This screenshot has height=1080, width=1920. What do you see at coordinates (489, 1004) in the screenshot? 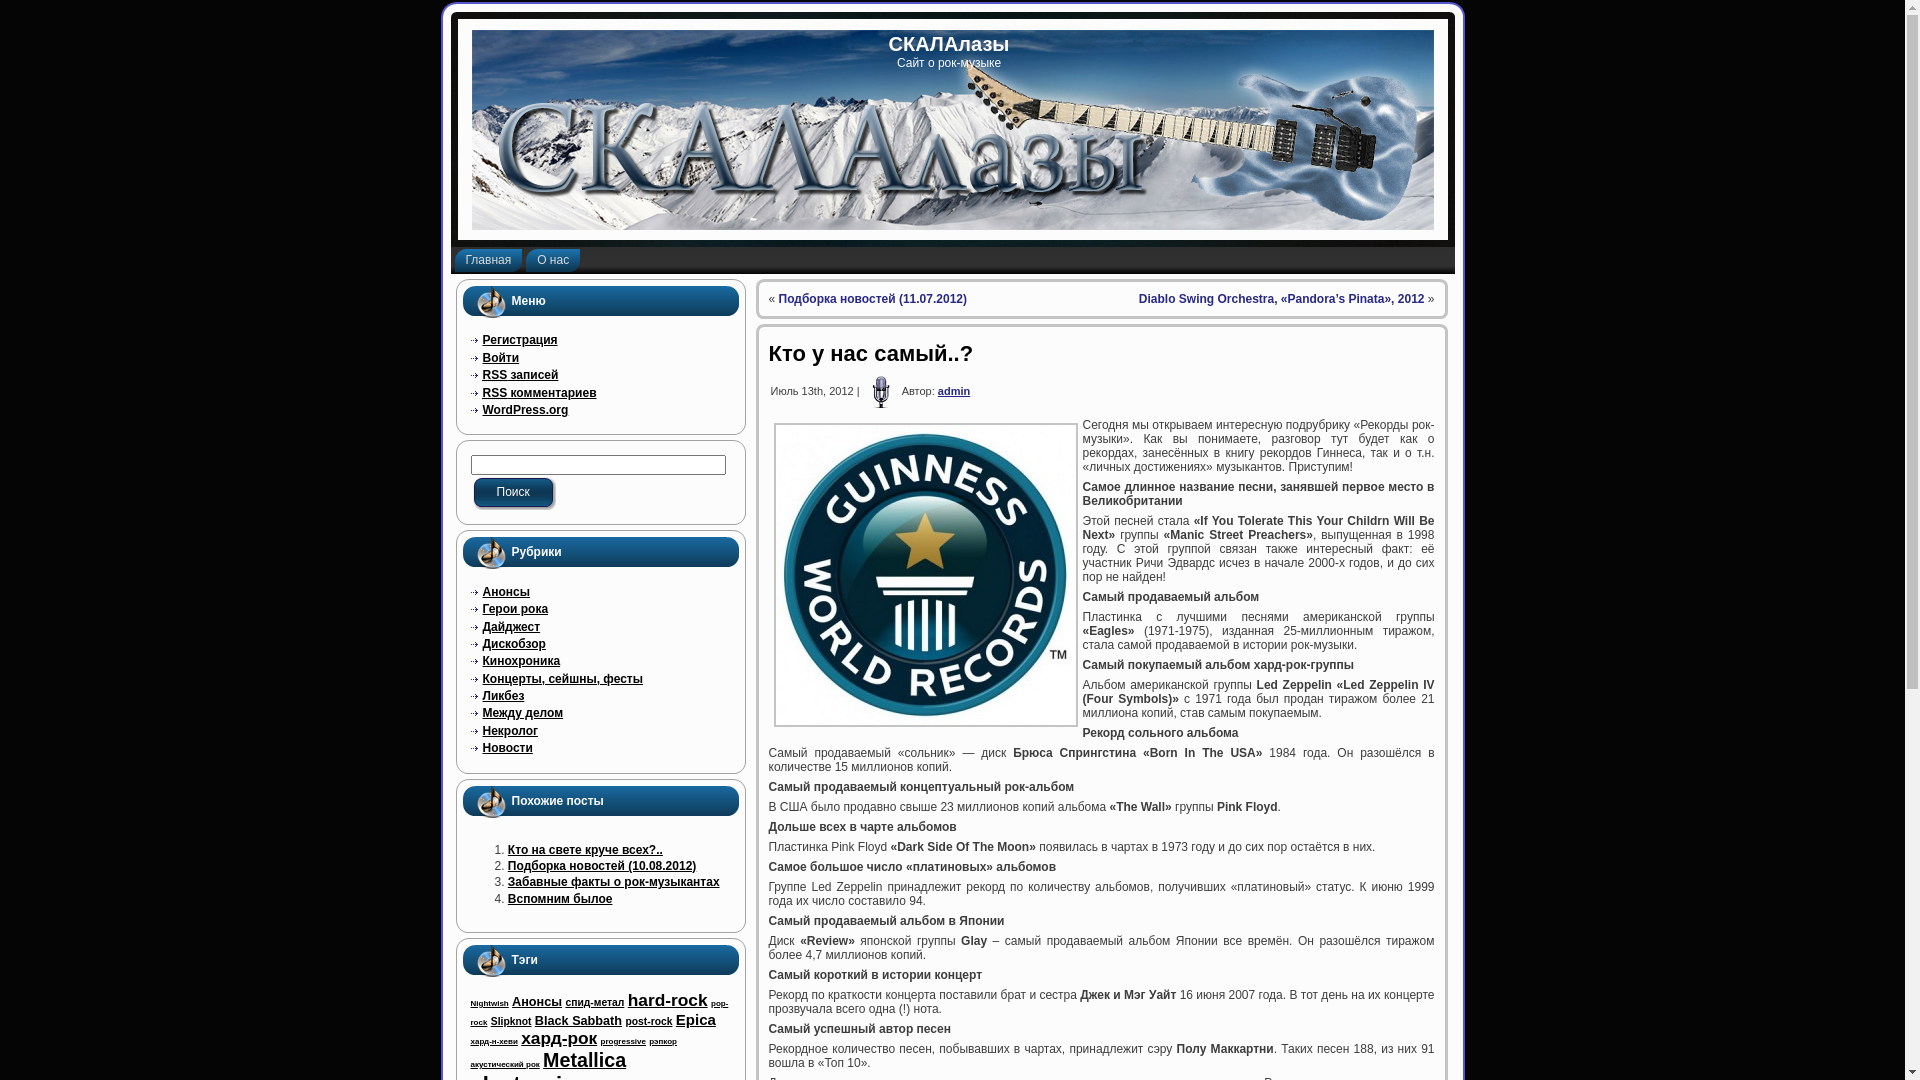
I see `Nightwish` at bounding box center [489, 1004].